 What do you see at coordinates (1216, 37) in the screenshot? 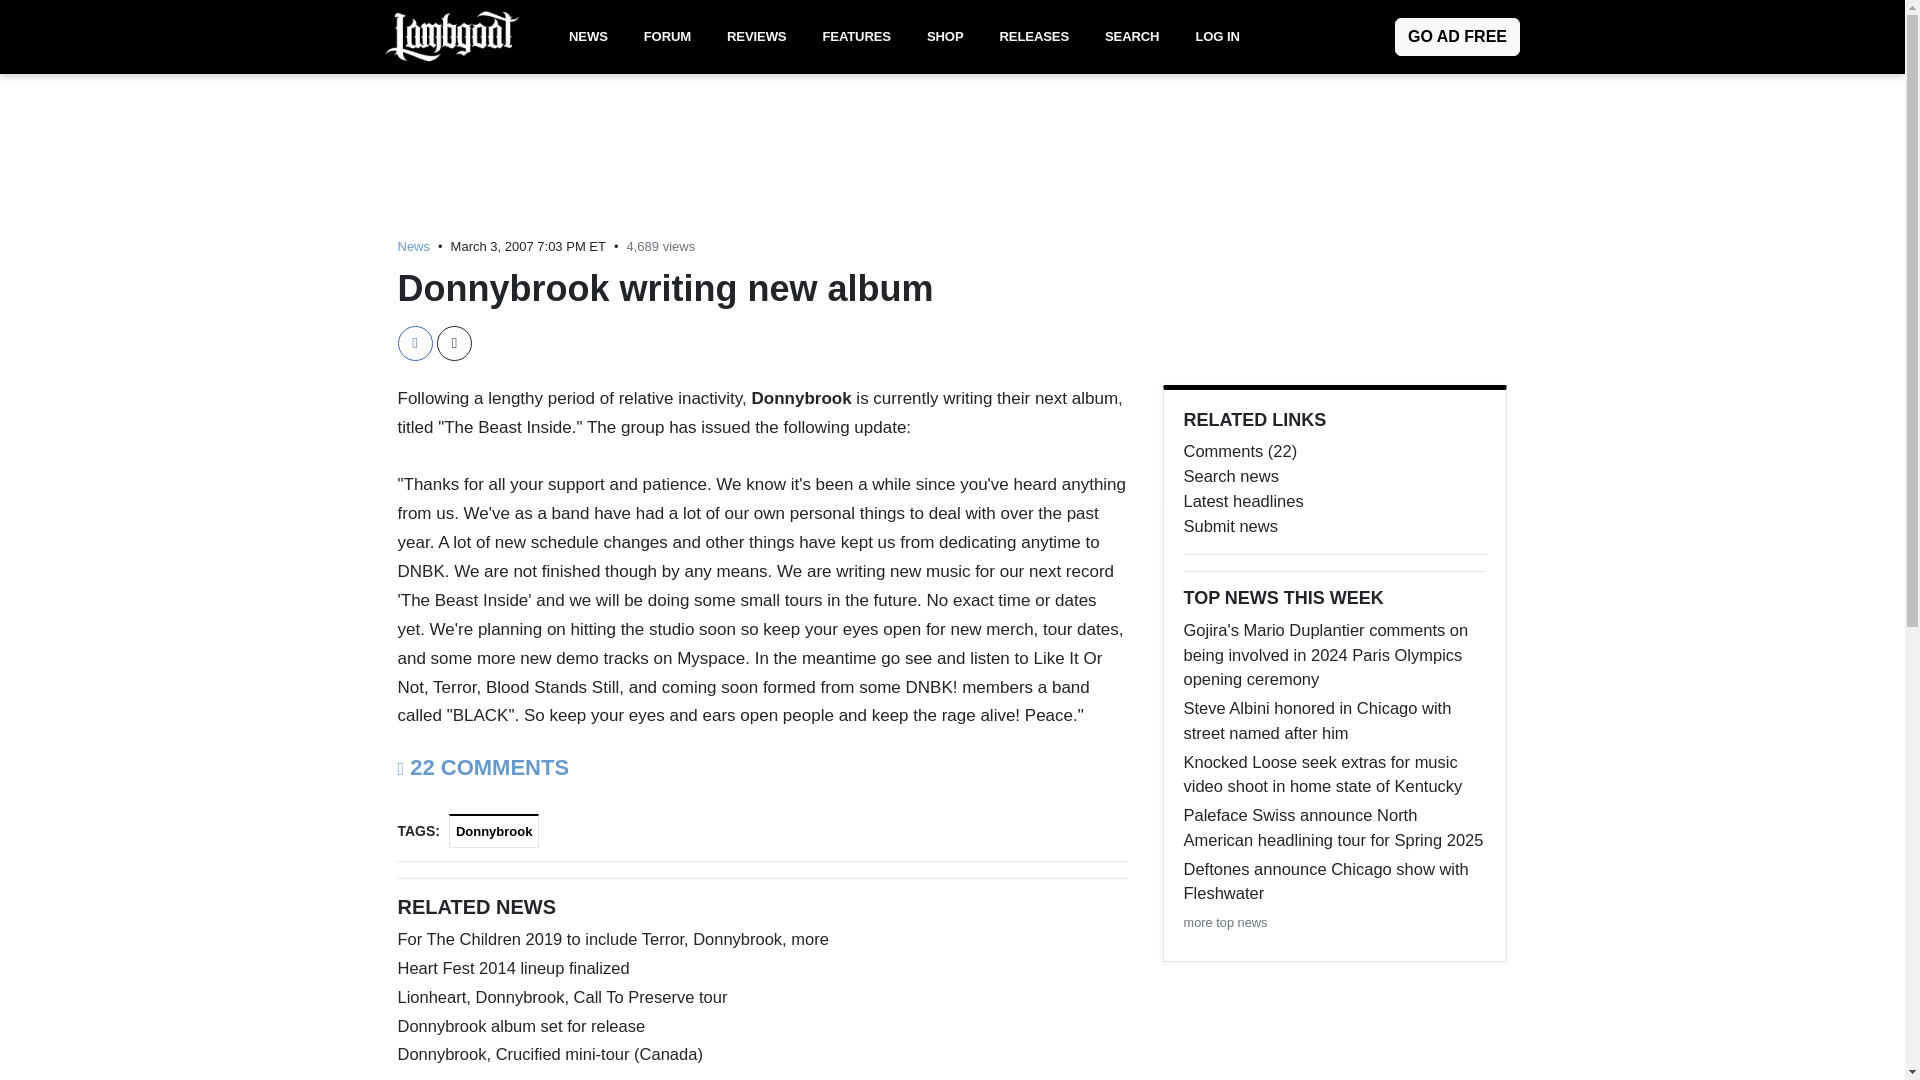
I see `LOG IN` at bounding box center [1216, 37].